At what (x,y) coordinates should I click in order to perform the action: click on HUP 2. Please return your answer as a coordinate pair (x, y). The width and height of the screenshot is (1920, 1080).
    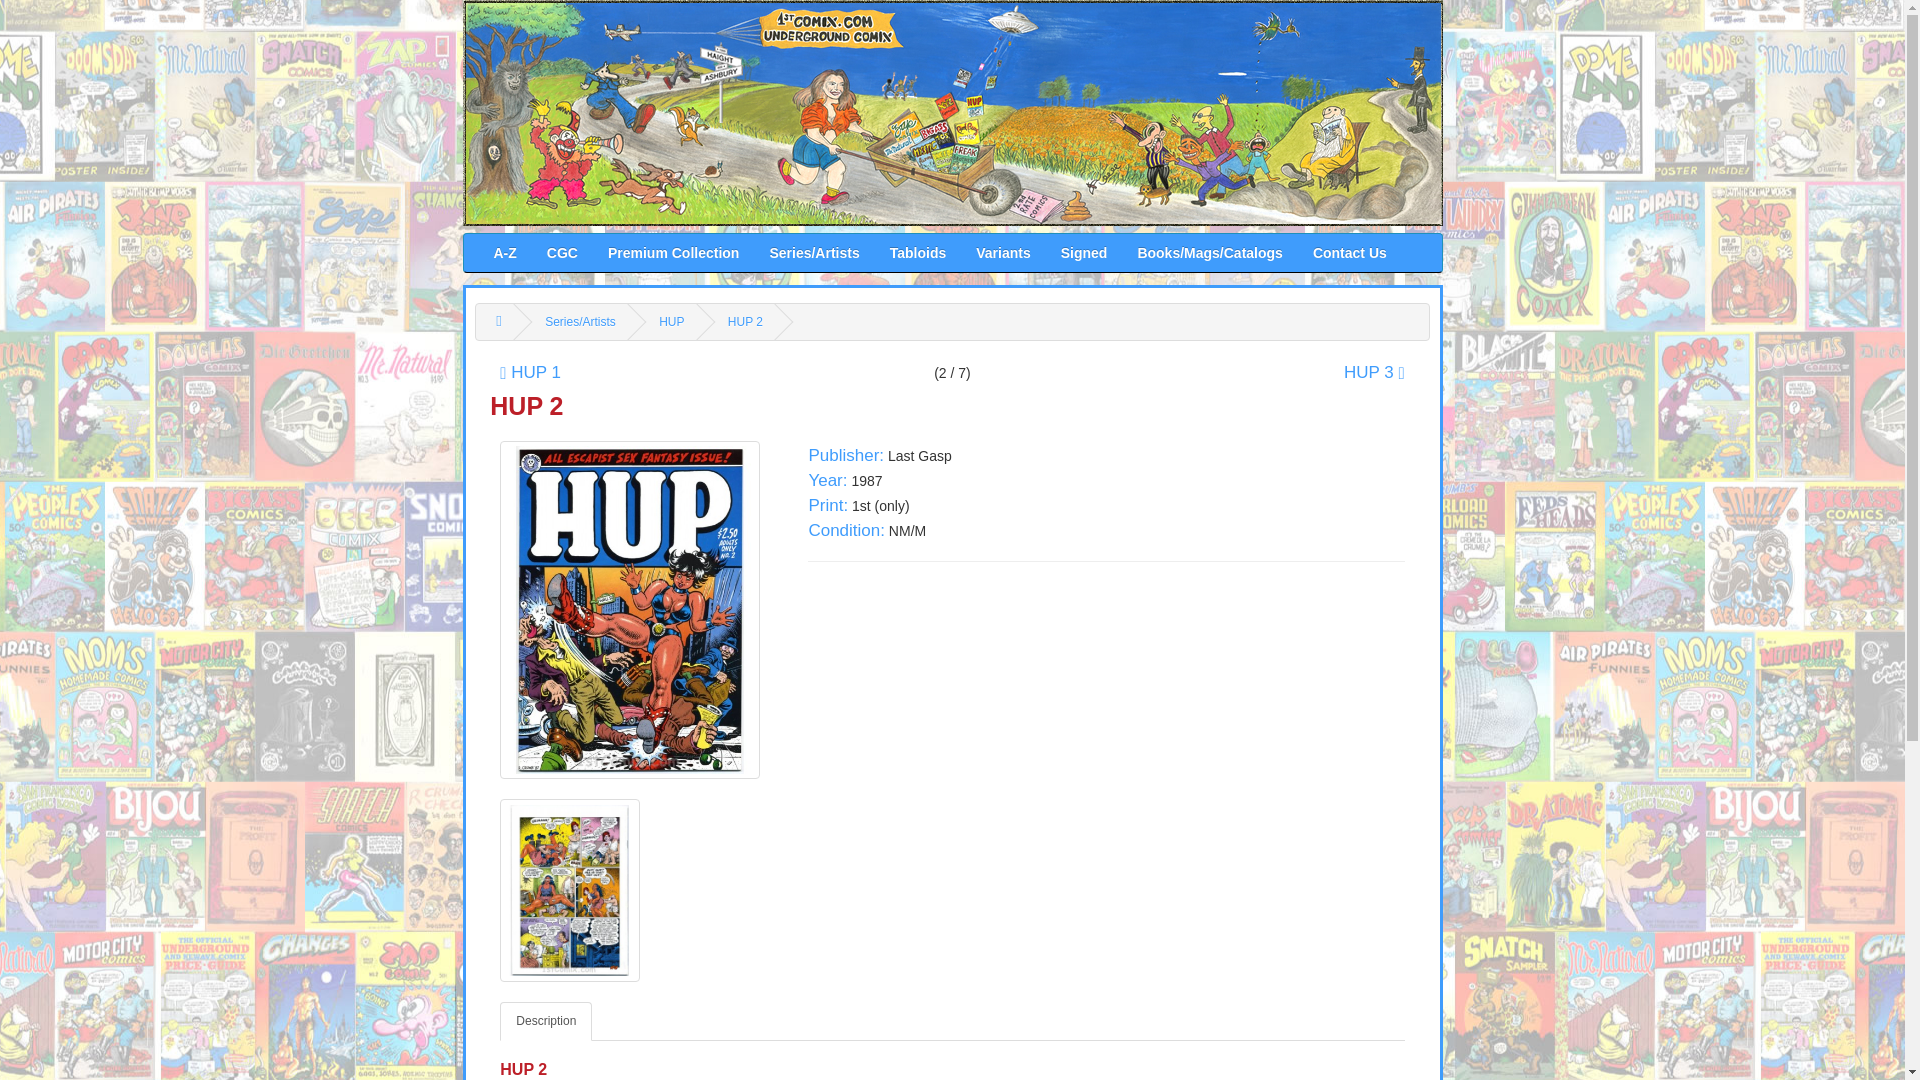
    Looking at the image, I should click on (746, 322).